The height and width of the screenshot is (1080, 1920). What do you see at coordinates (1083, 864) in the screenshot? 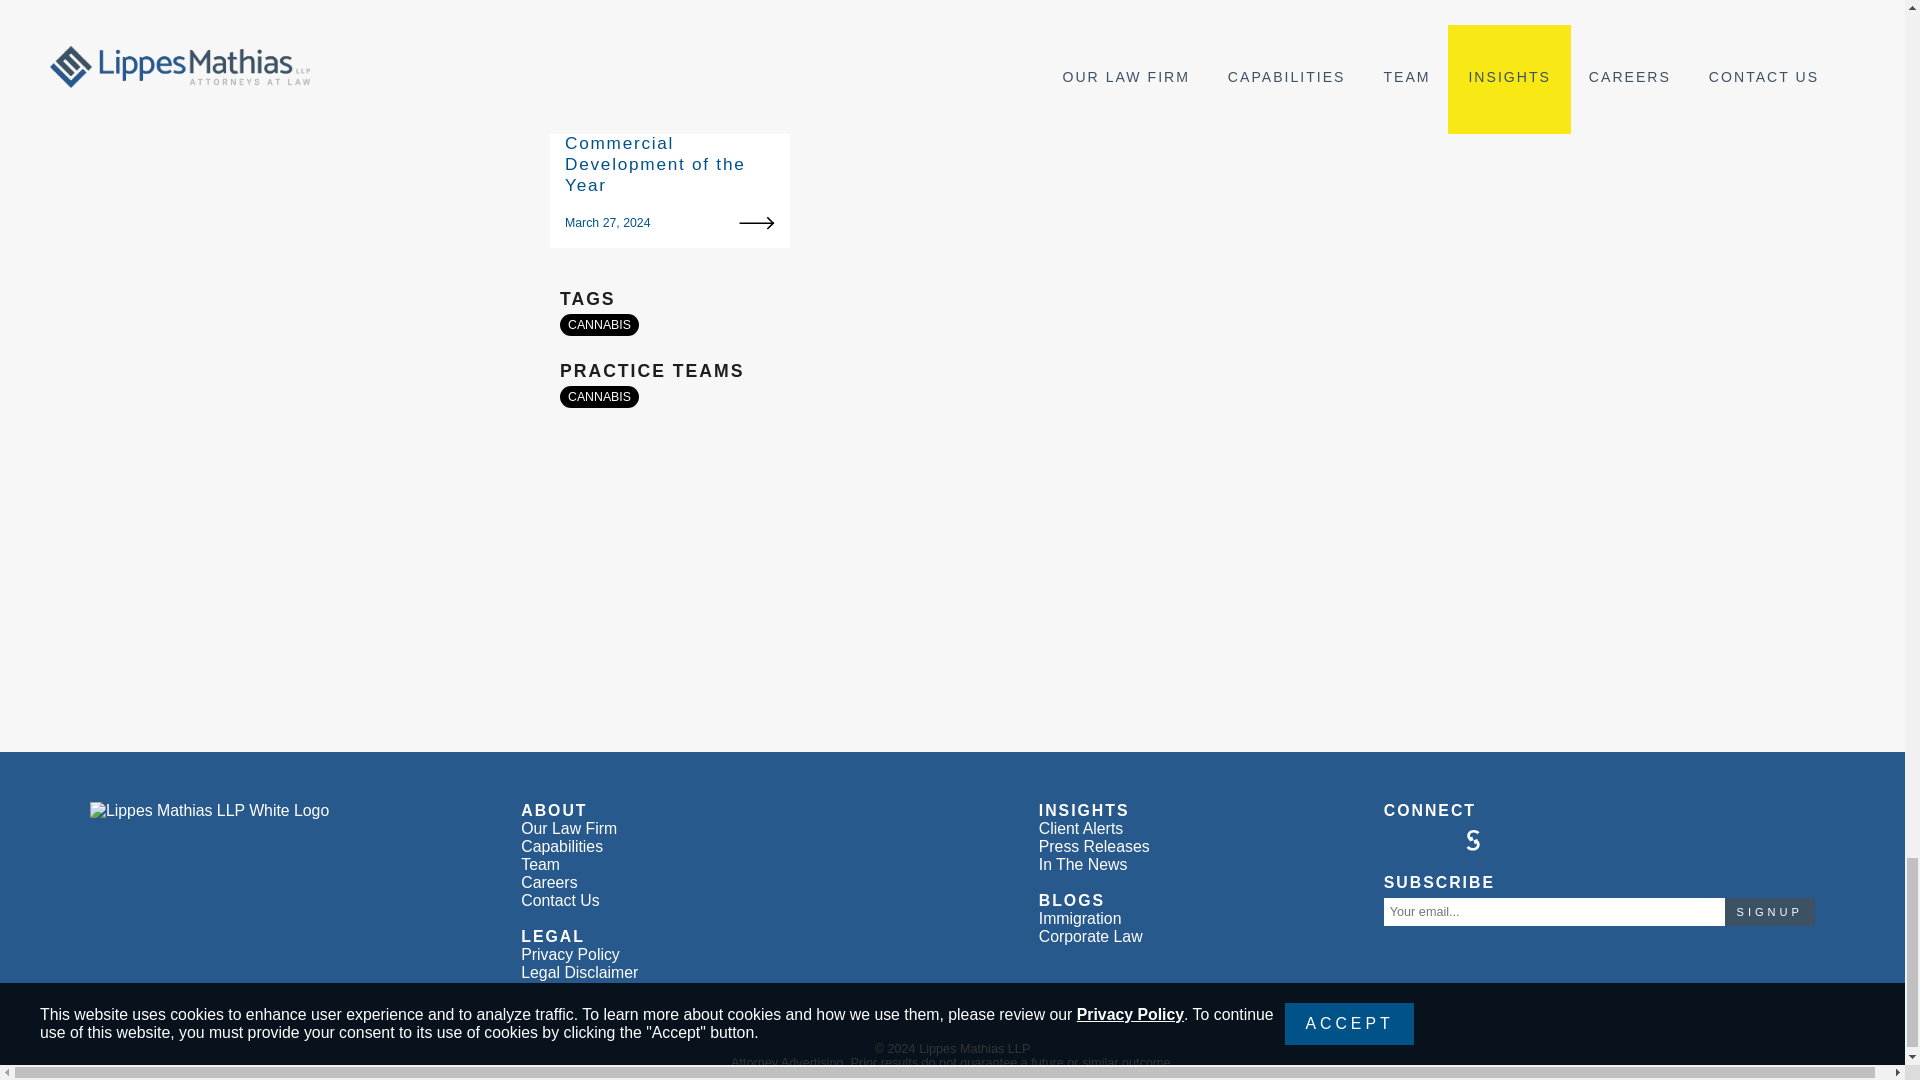
I see `In The News` at bounding box center [1083, 864].